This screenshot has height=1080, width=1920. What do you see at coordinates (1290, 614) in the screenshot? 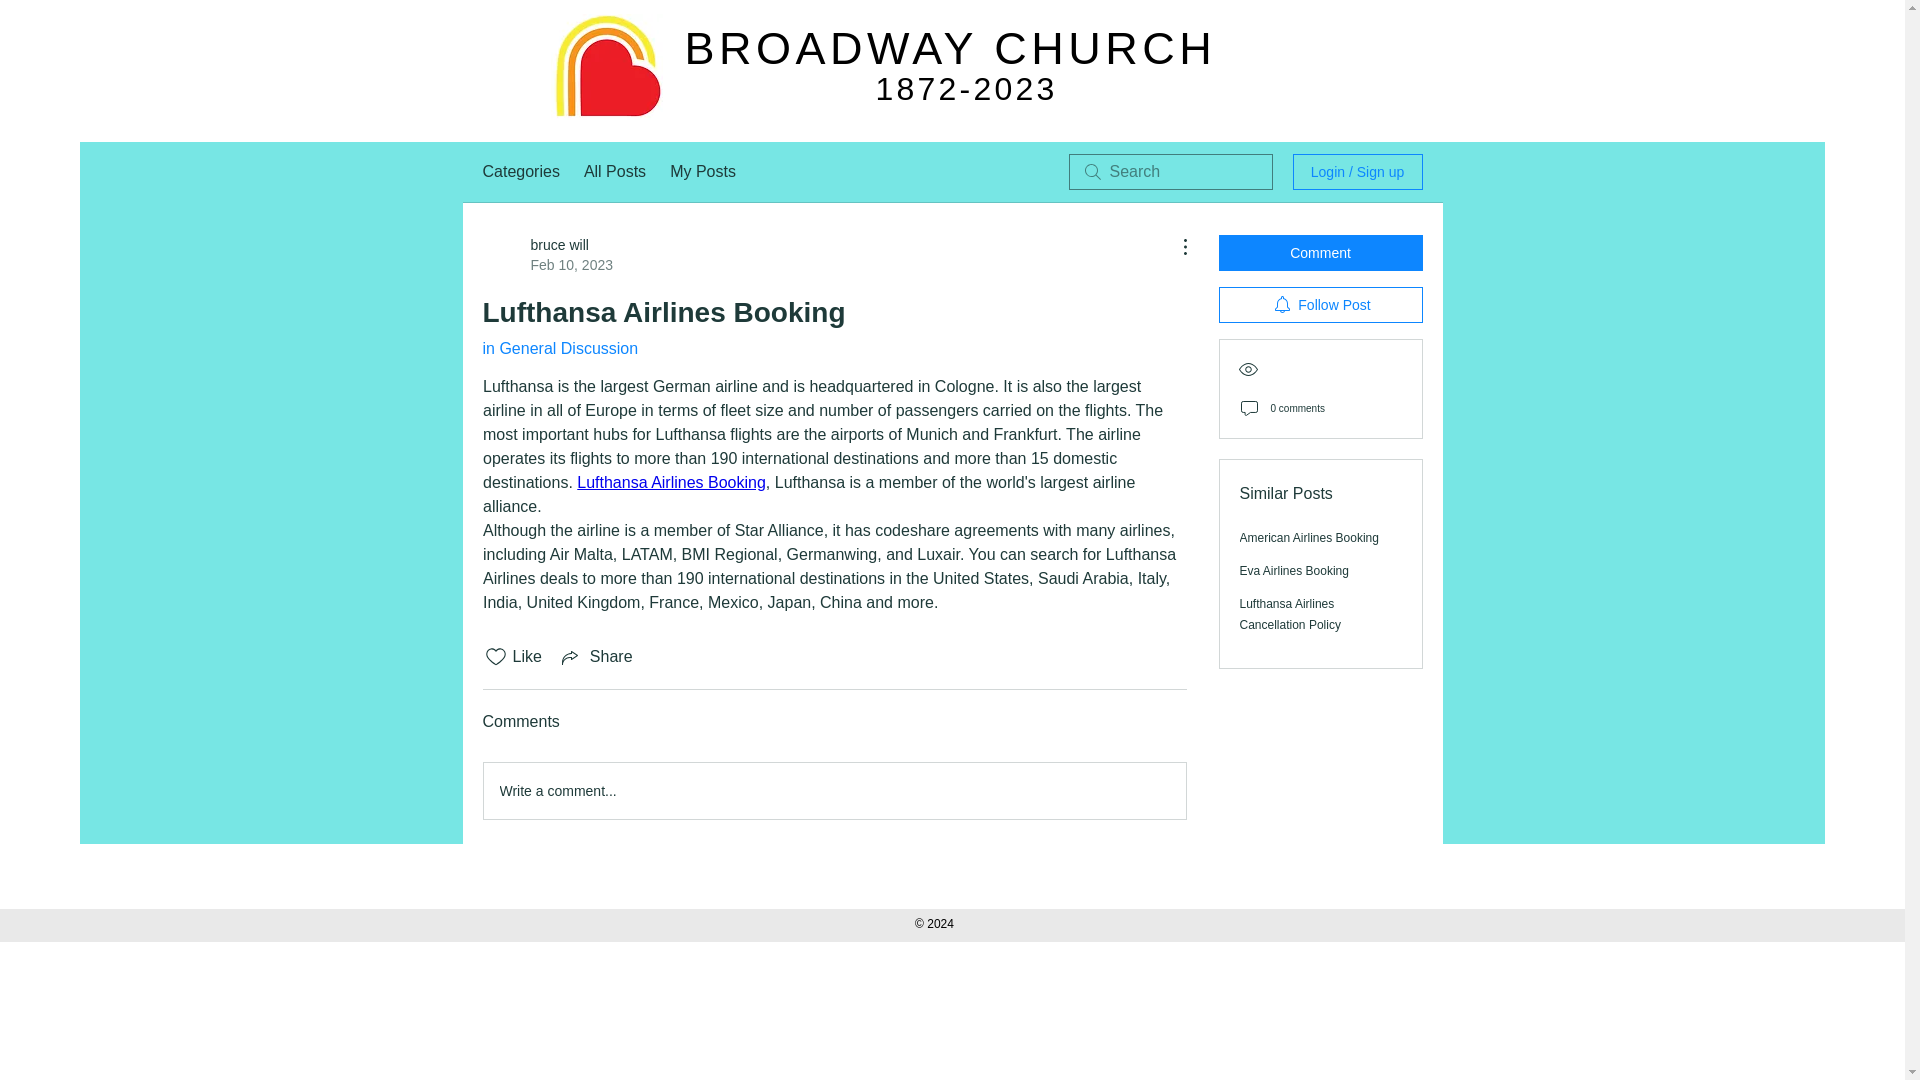
I see `Lufthansa Airlines Cancellation Policy` at bounding box center [1290, 614].